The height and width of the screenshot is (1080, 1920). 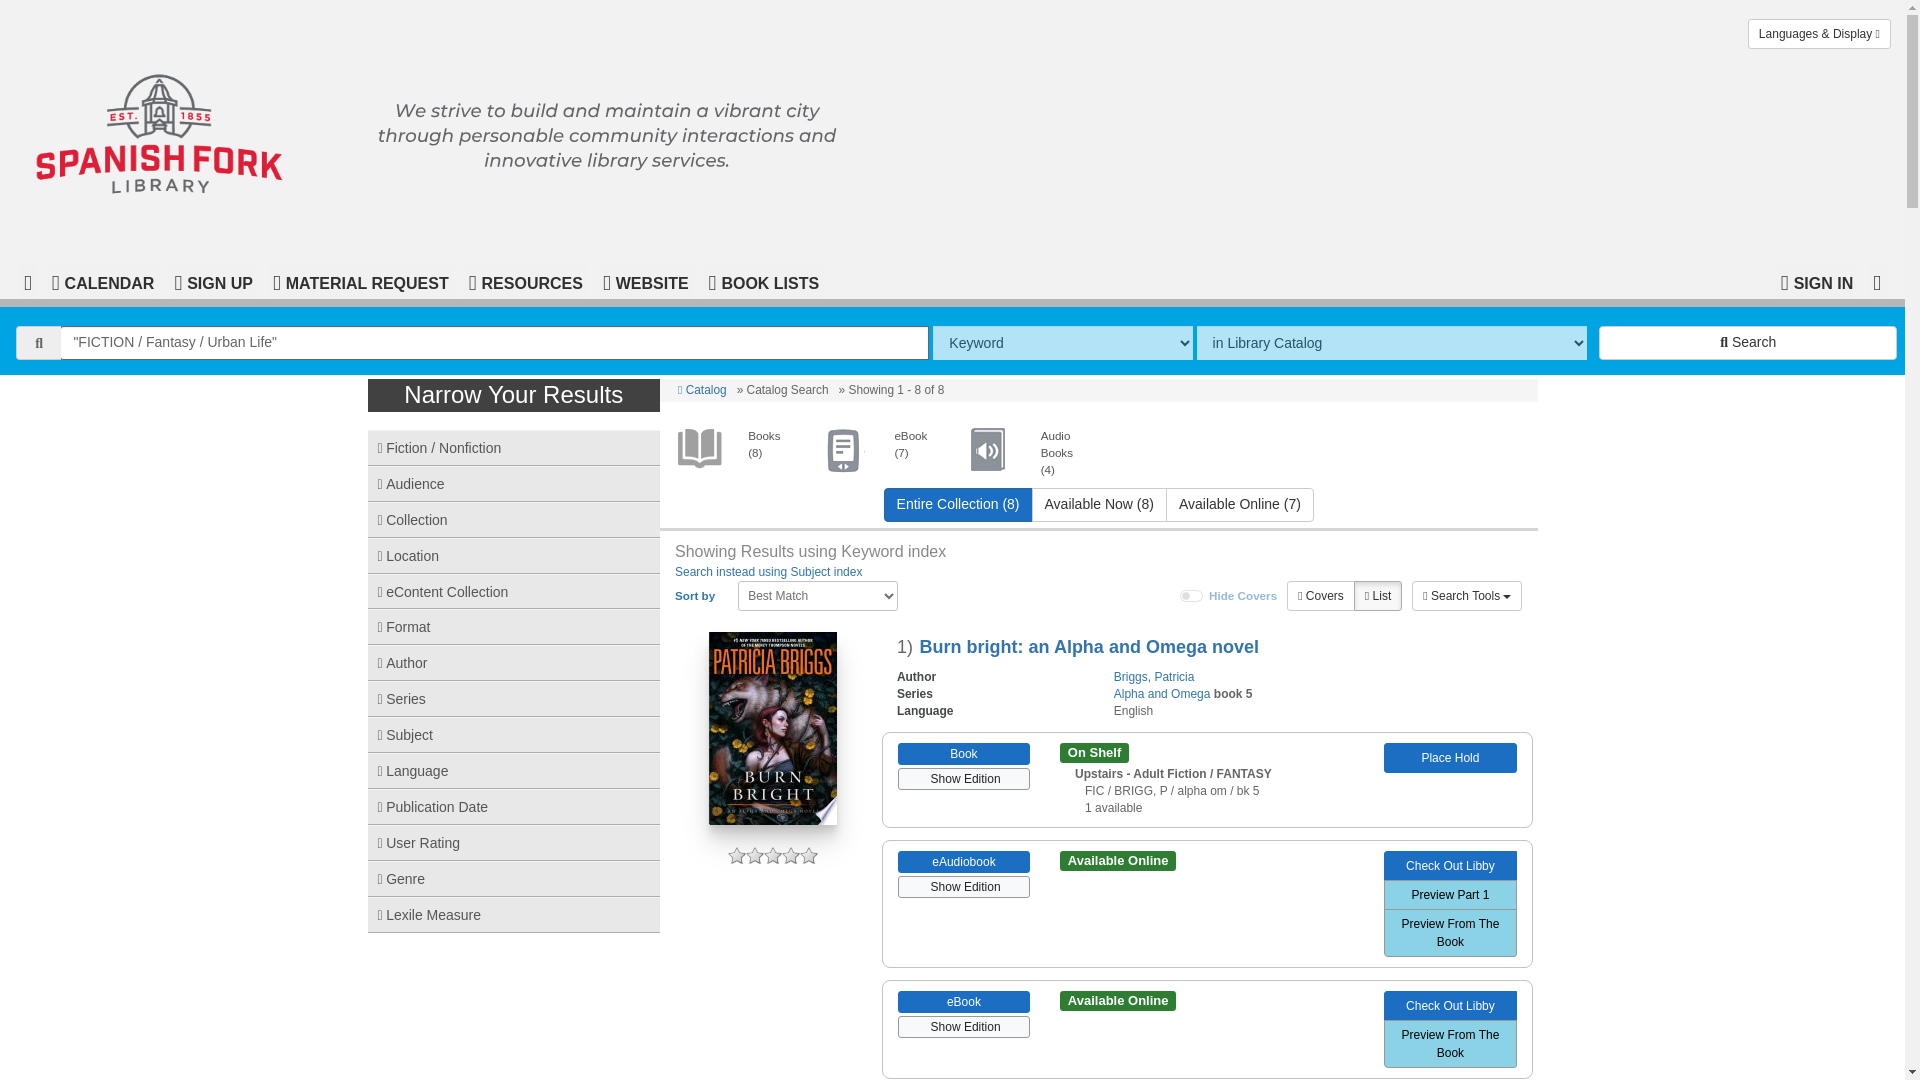 What do you see at coordinates (438, 132) in the screenshot?
I see `Library Home Page` at bounding box center [438, 132].